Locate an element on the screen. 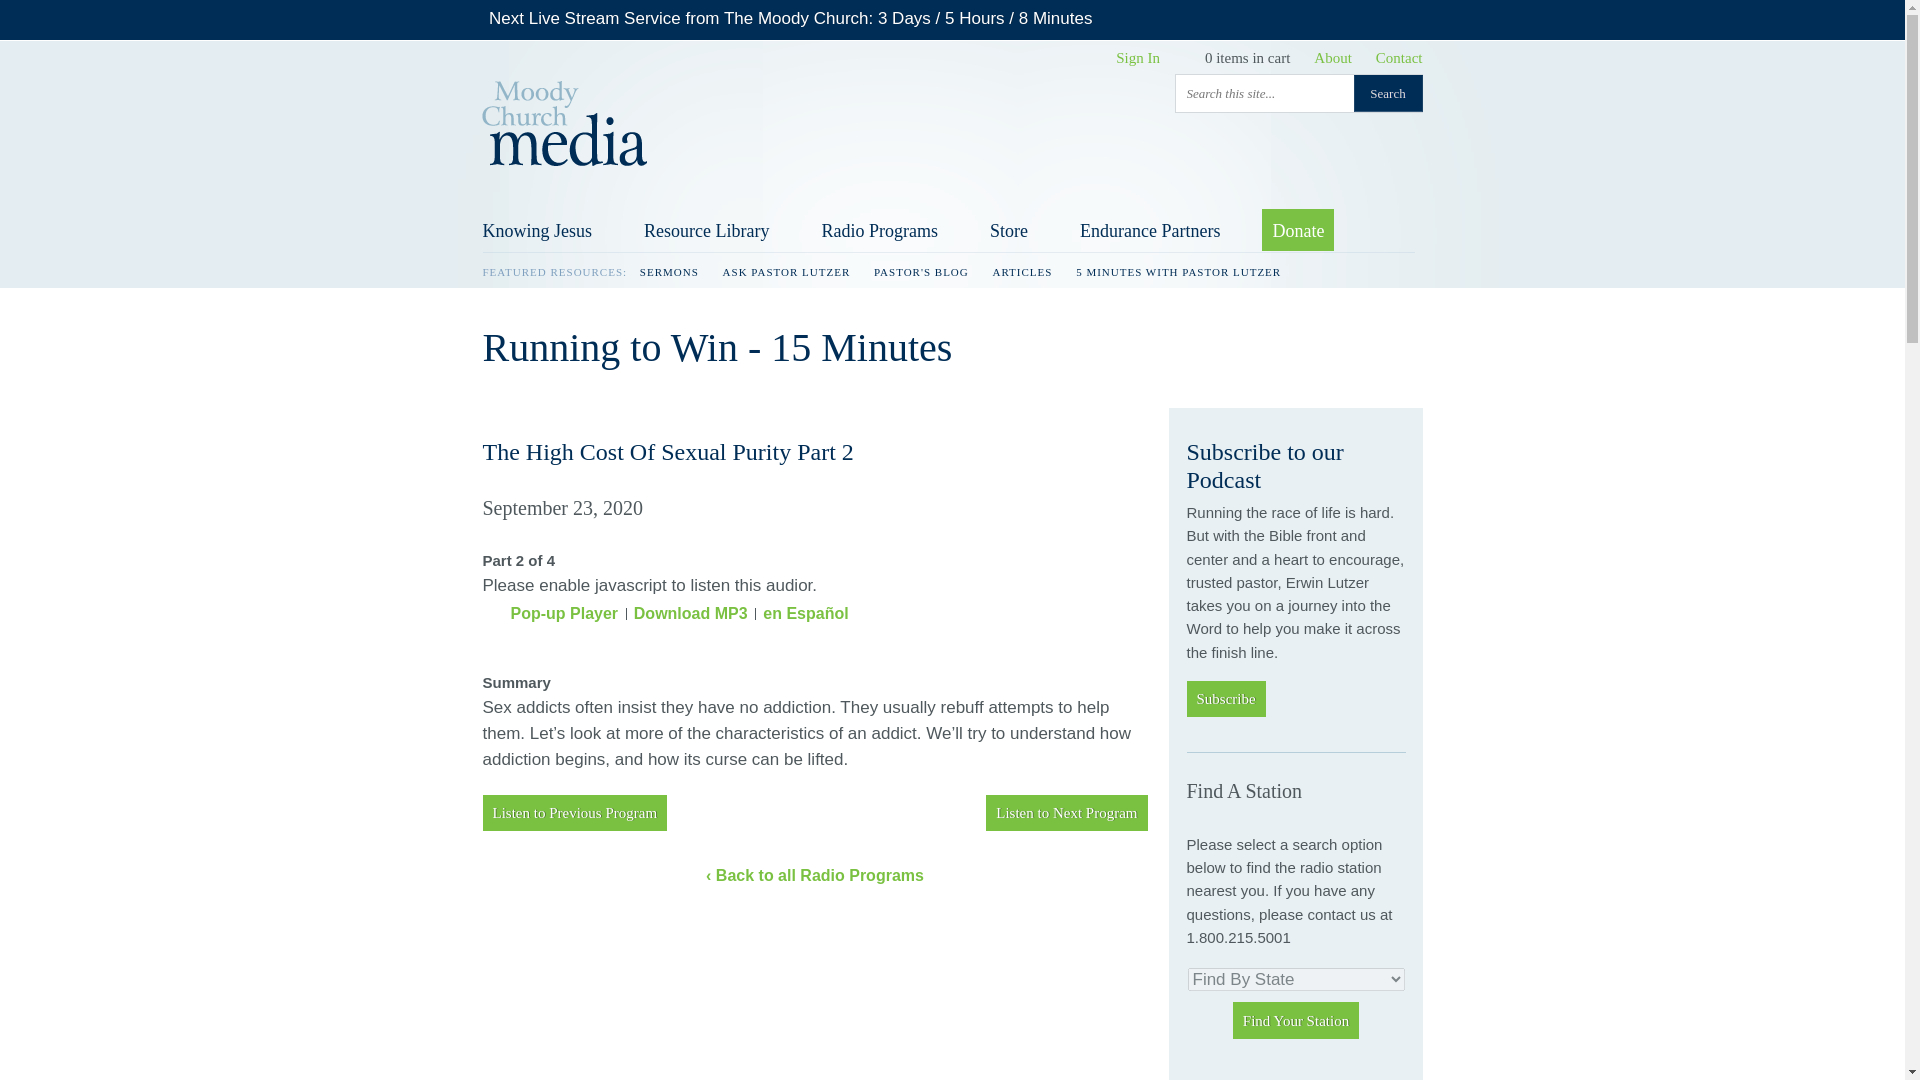  Search this site... is located at coordinates (1264, 93).